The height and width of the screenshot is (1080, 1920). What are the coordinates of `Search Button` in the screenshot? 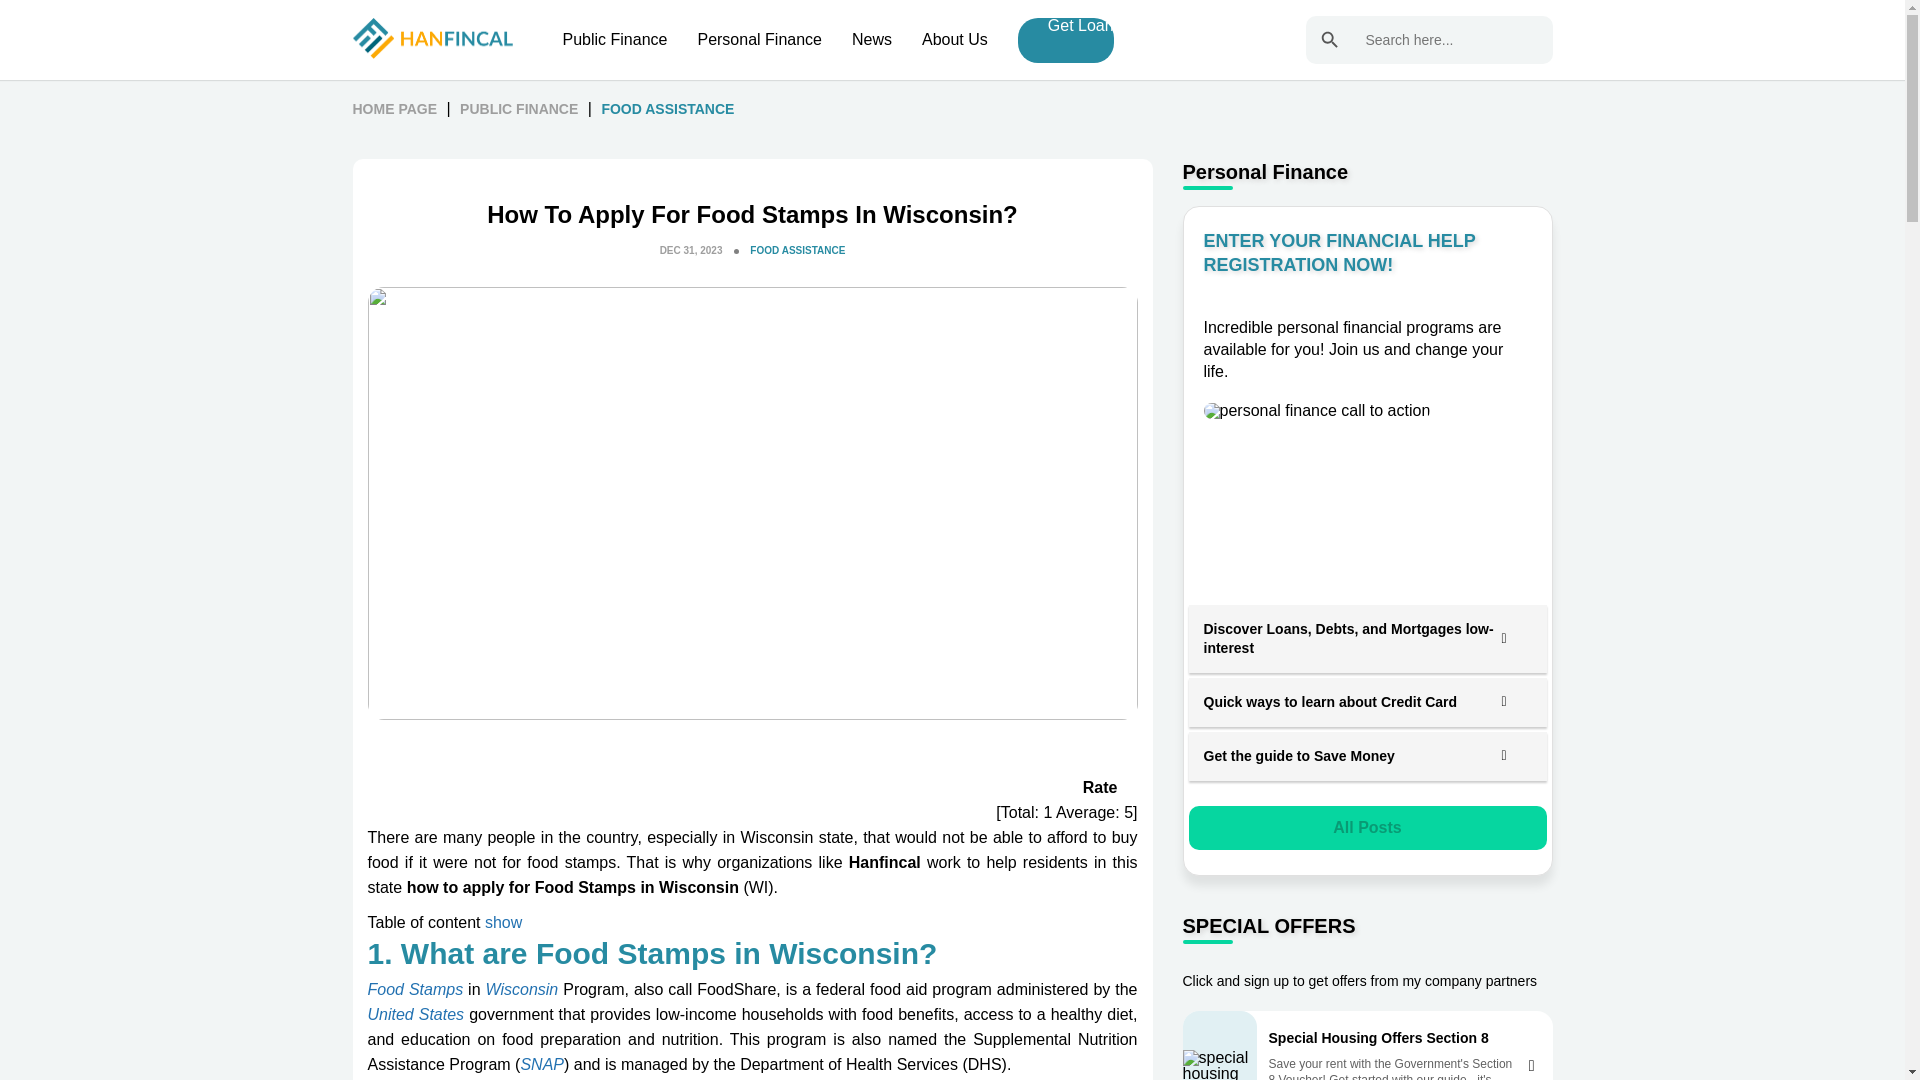 It's located at (1329, 40).